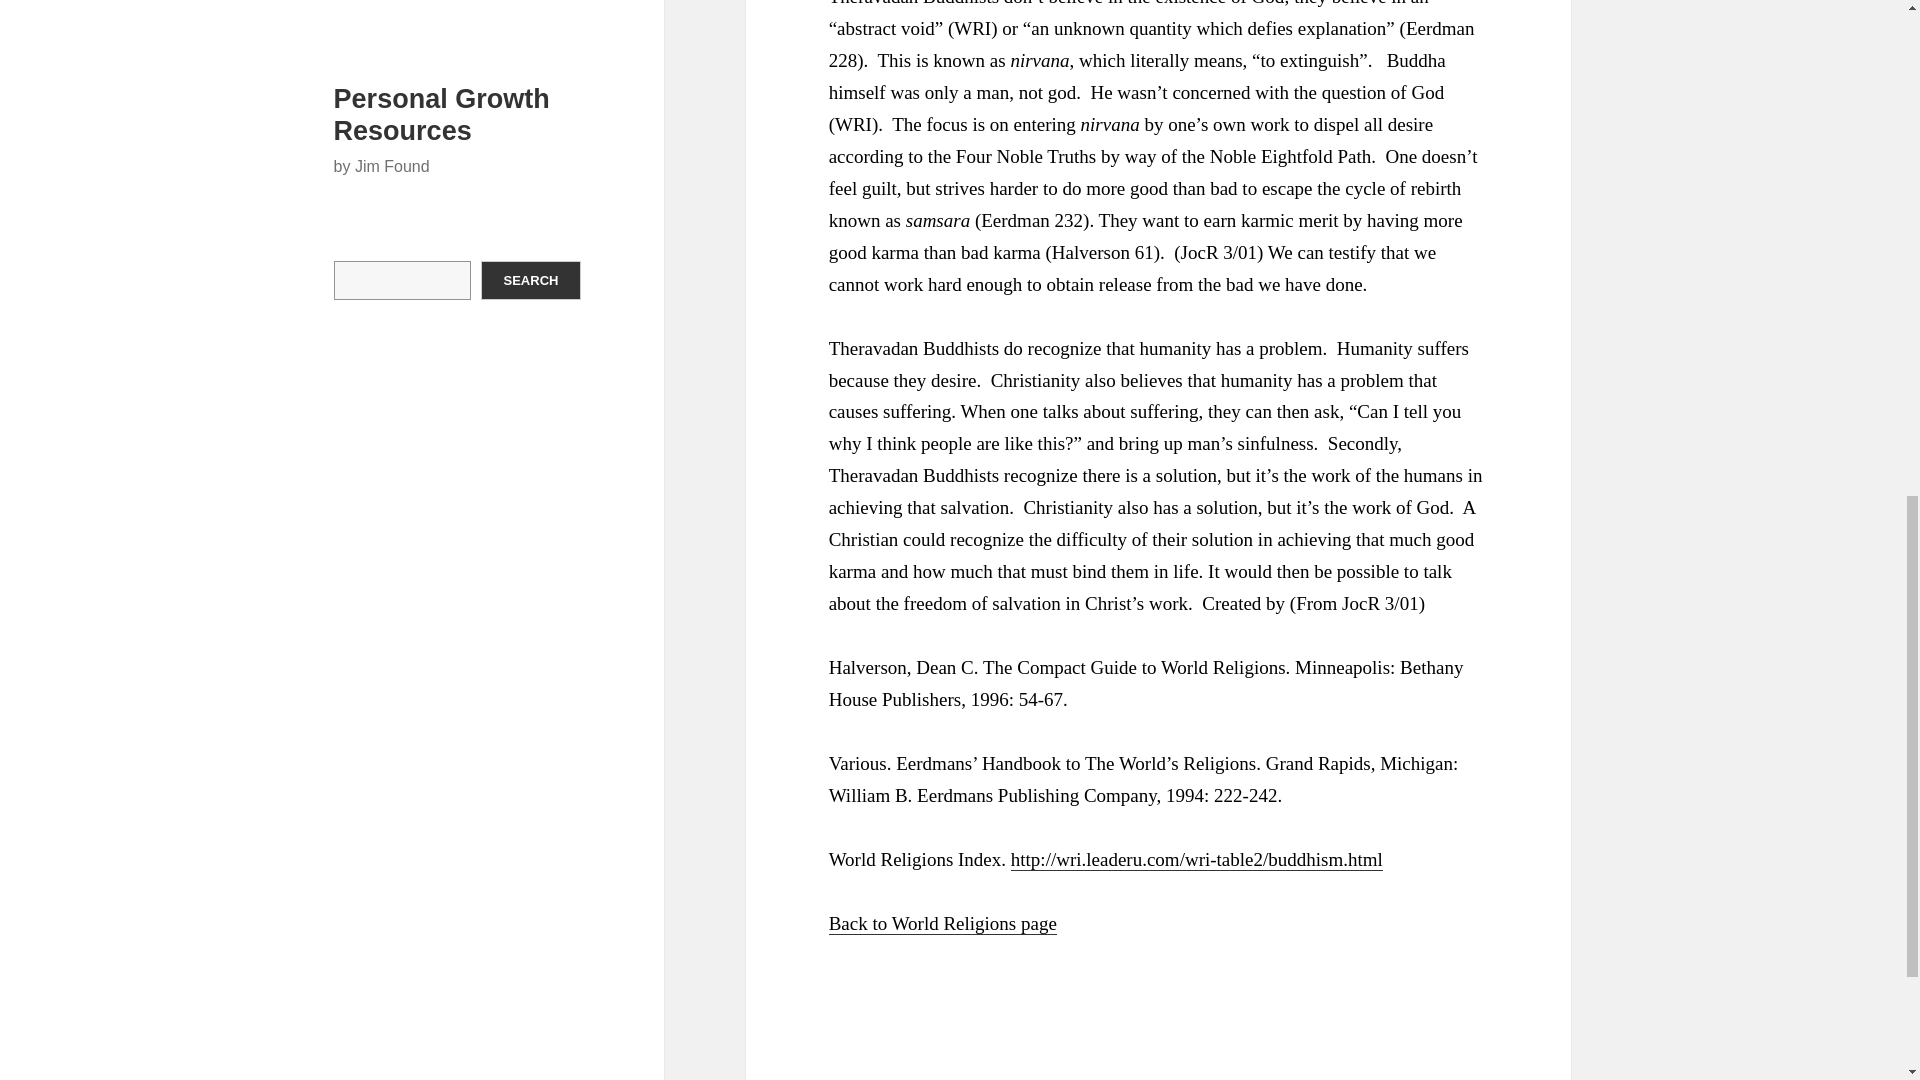  Describe the element at coordinates (943, 924) in the screenshot. I see `World Rel communication` at that location.